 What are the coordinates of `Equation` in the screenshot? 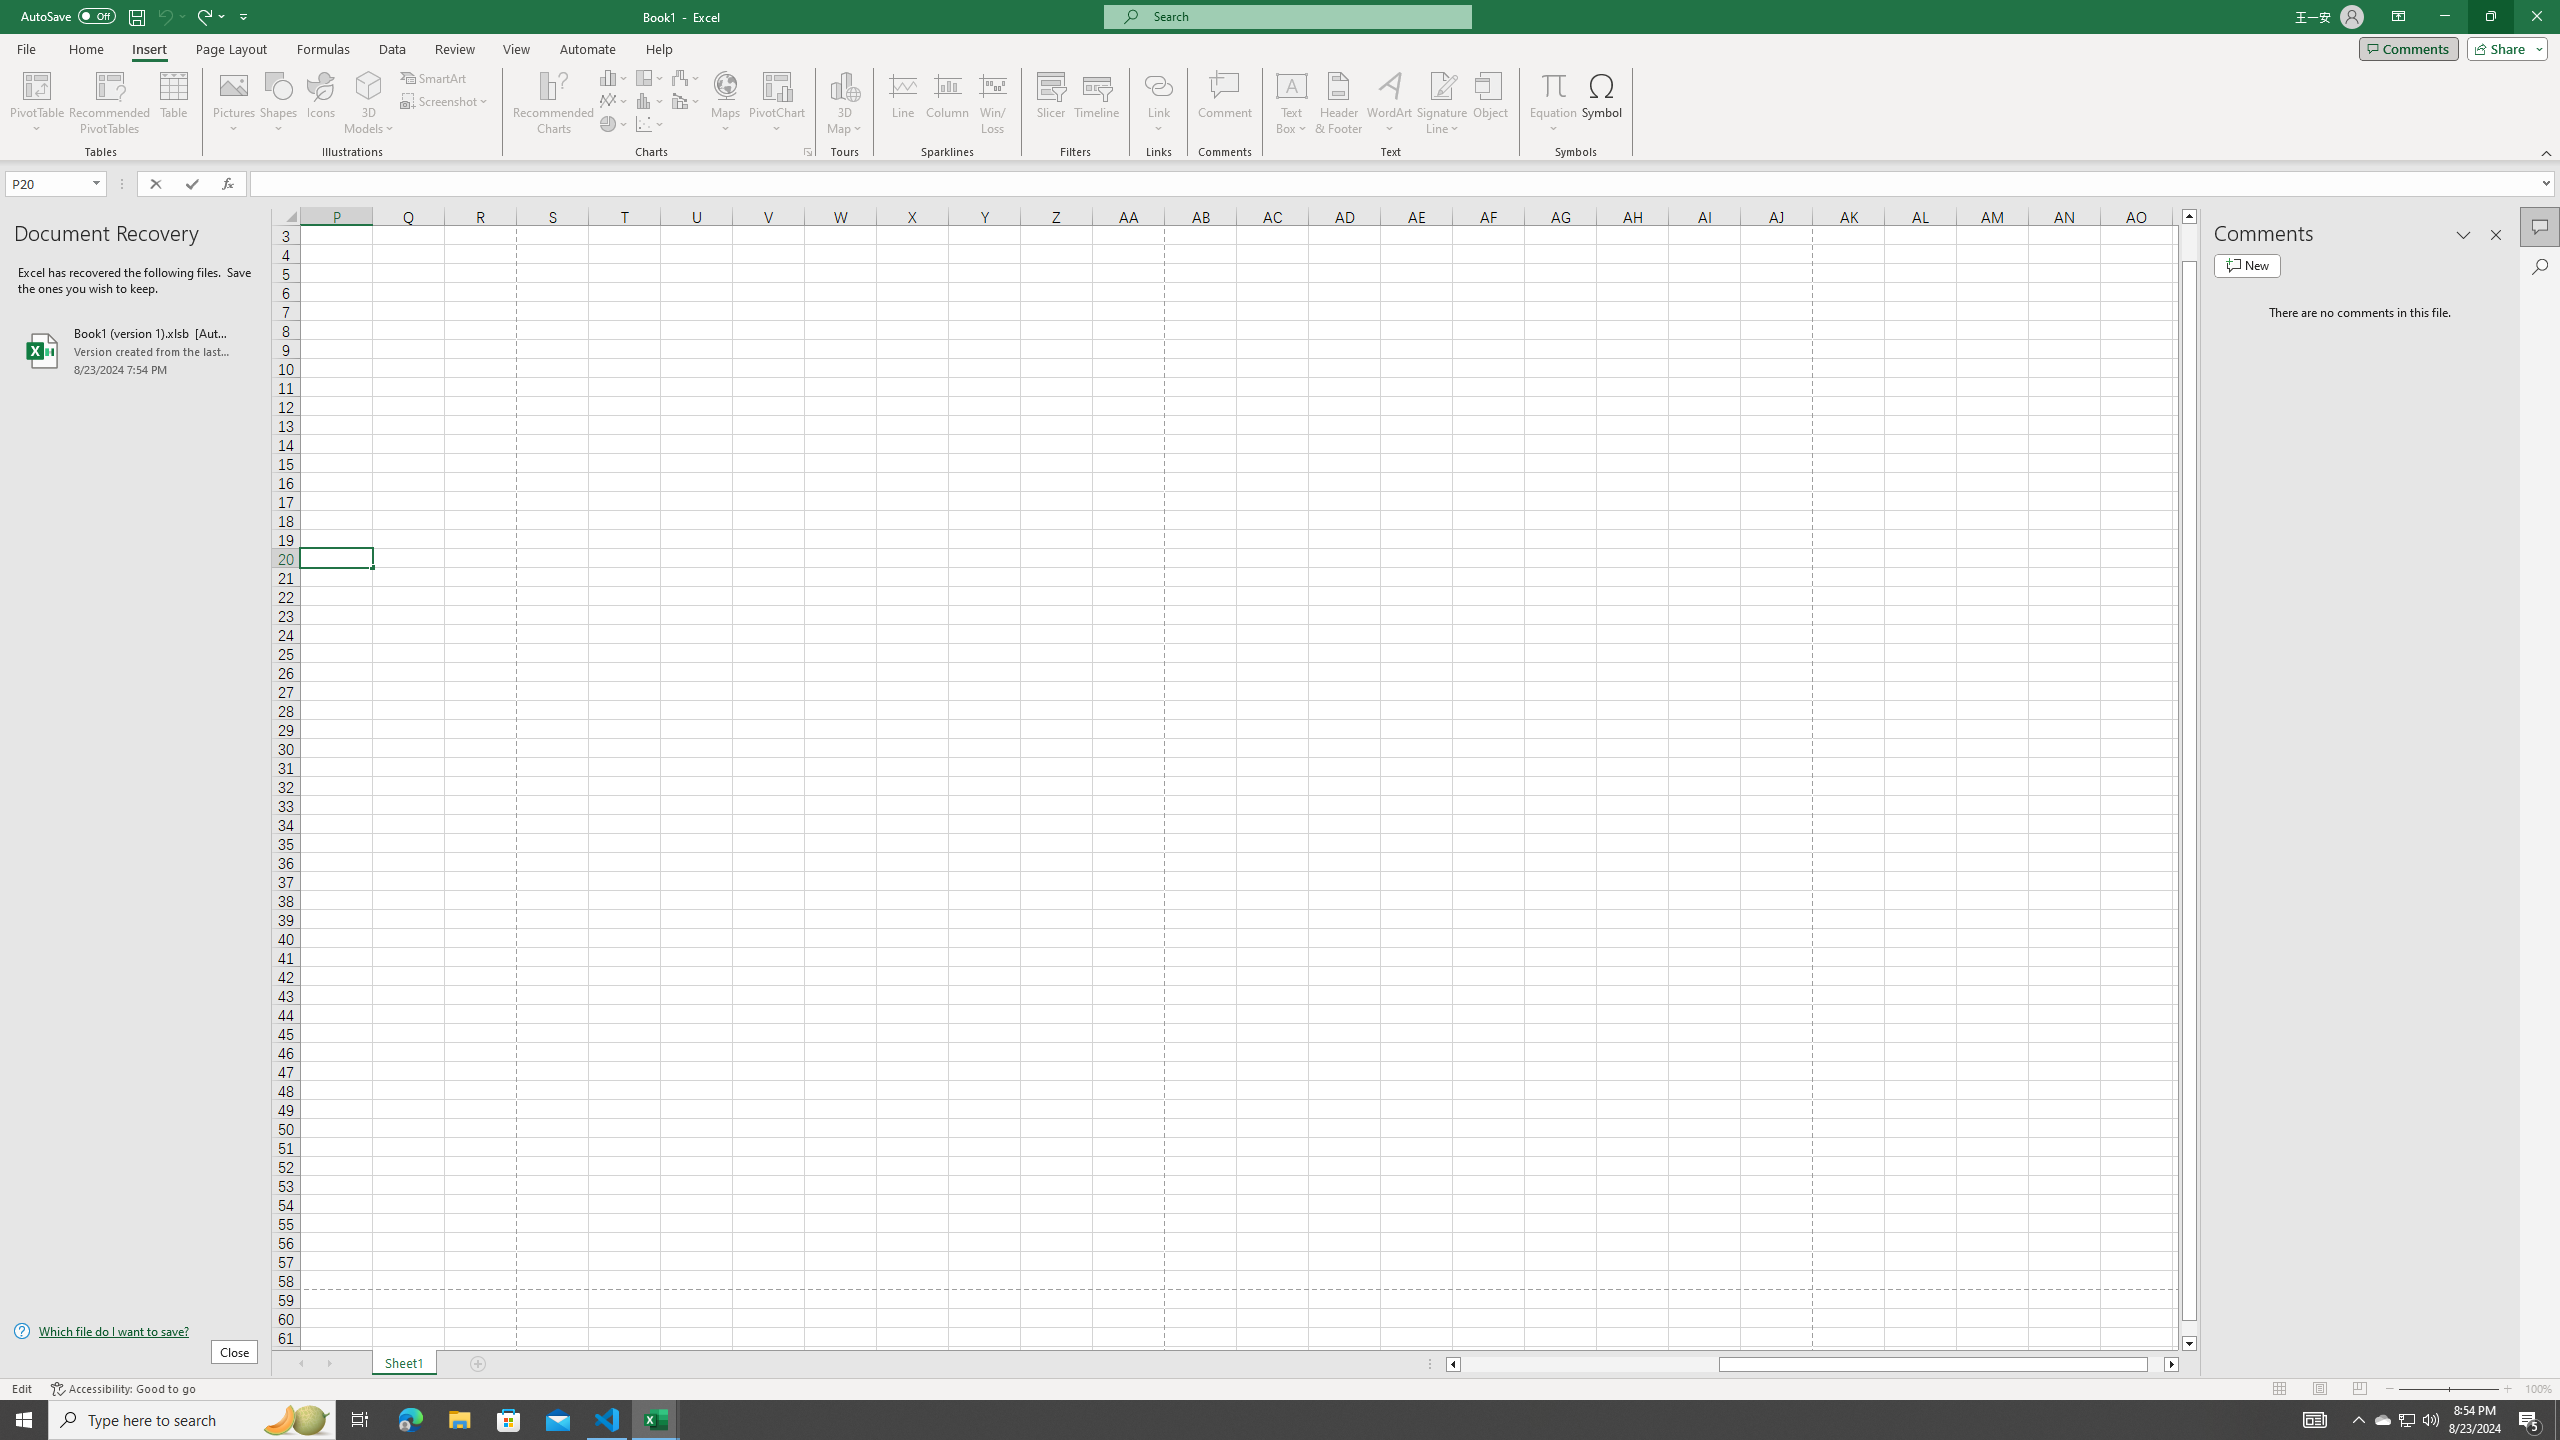 It's located at (1554, 85).